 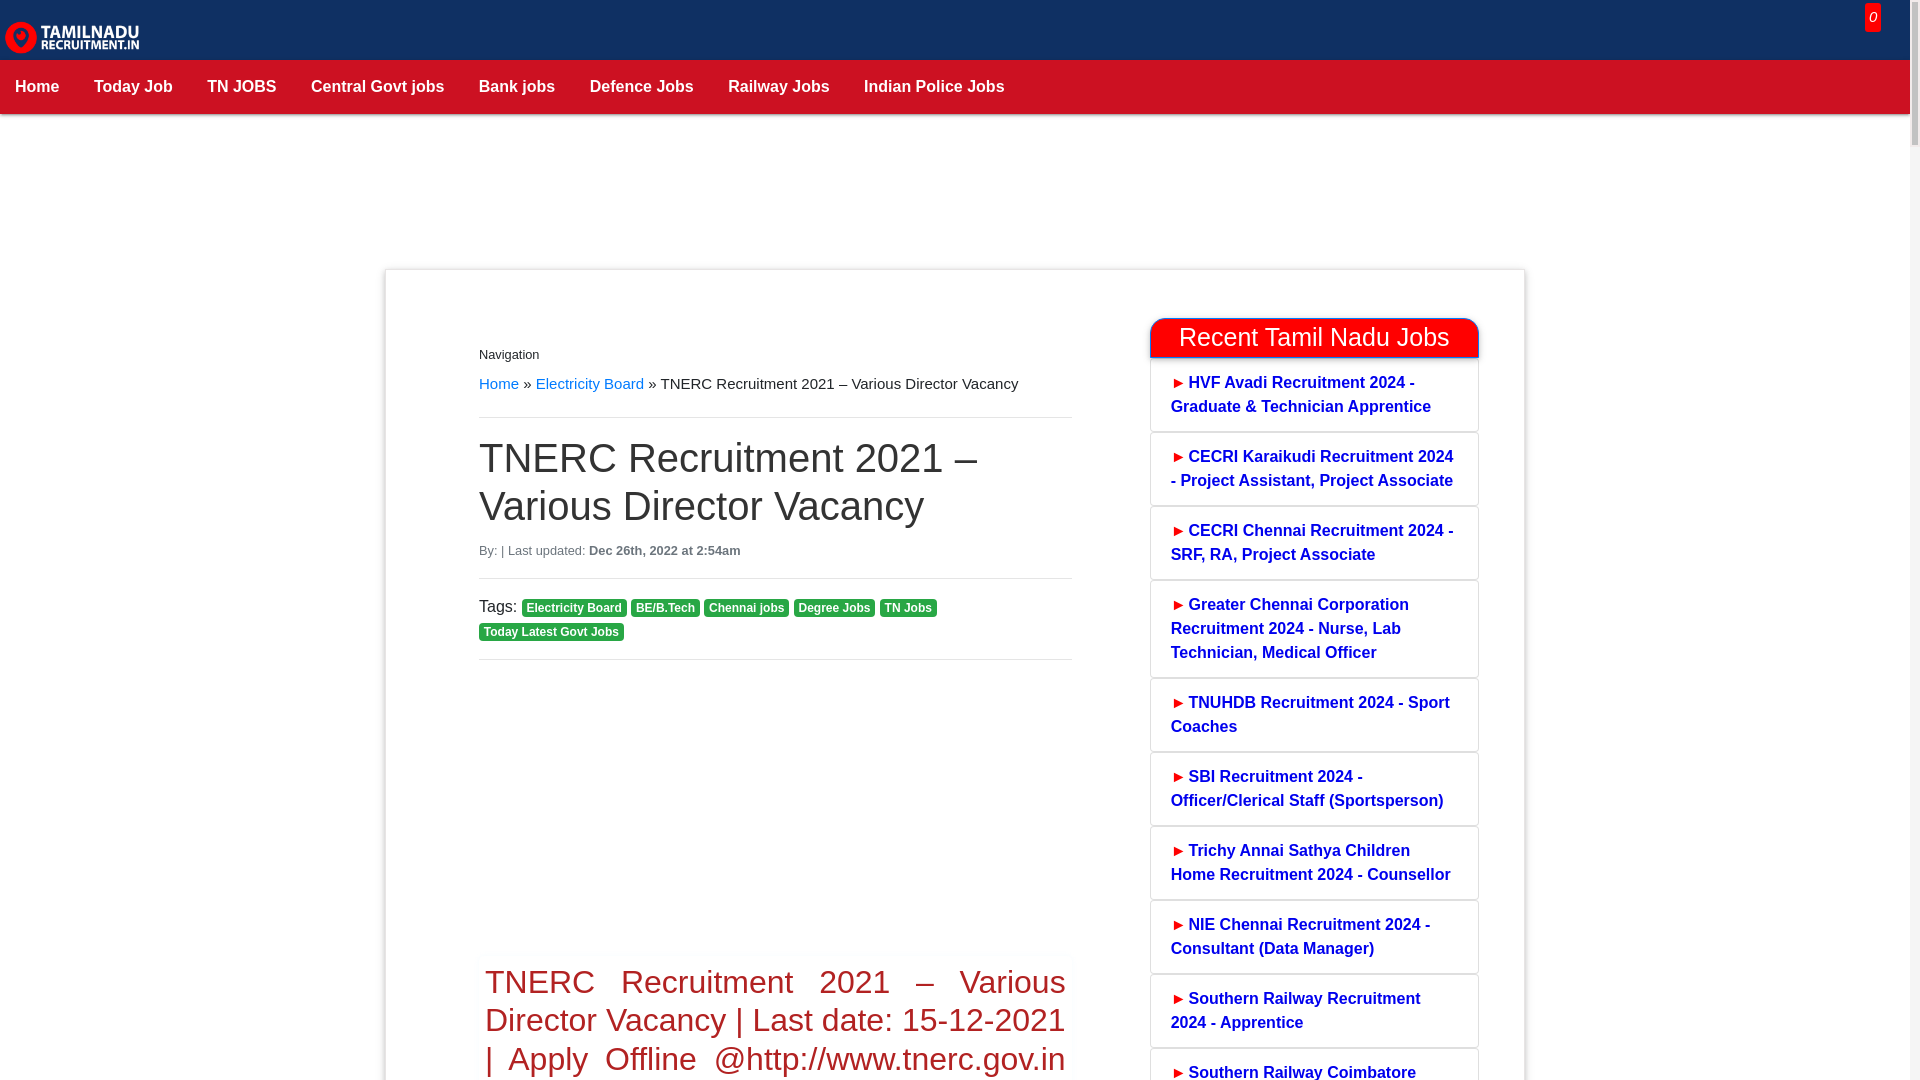 I want to click on TN JOBS, so click(x=242, y=87).